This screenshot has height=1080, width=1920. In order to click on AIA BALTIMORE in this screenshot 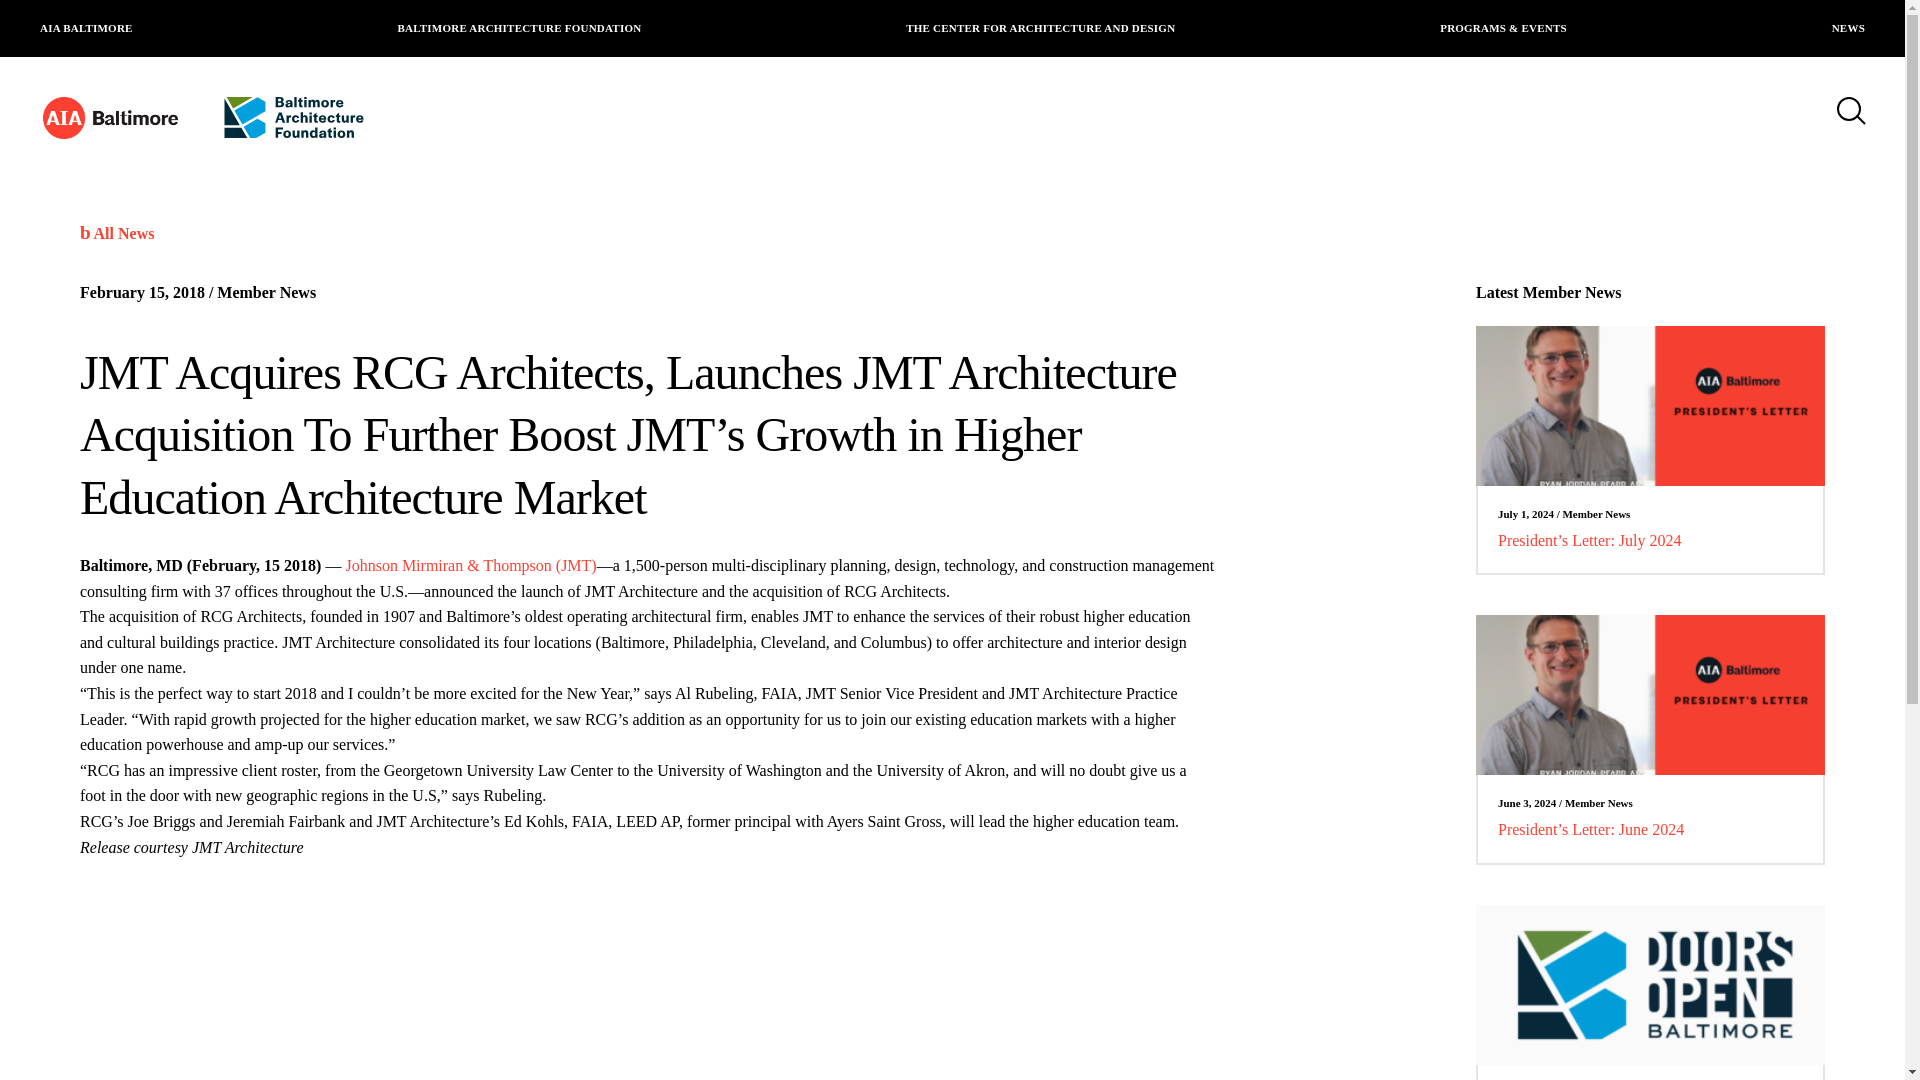, I will do `click(86, 28)`.